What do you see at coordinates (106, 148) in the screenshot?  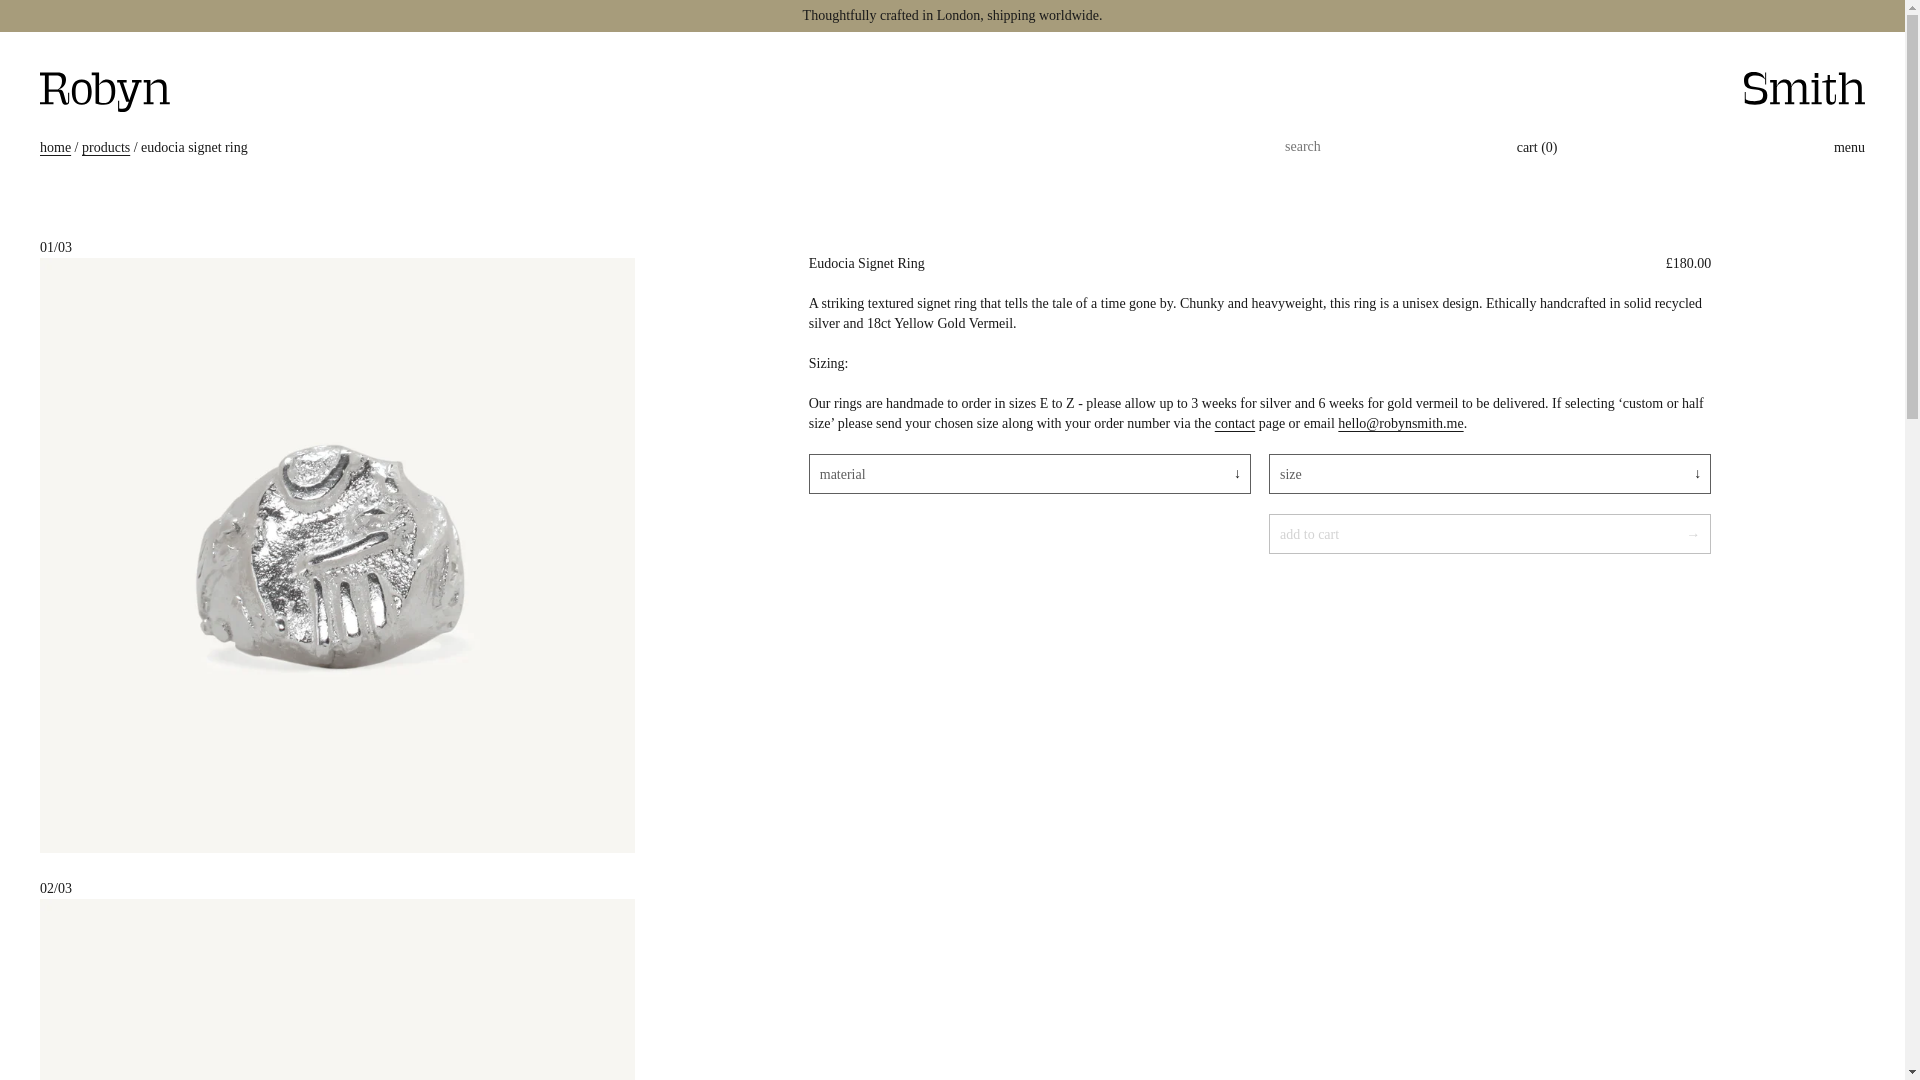 I see `products` at bounding box center [106, 148].